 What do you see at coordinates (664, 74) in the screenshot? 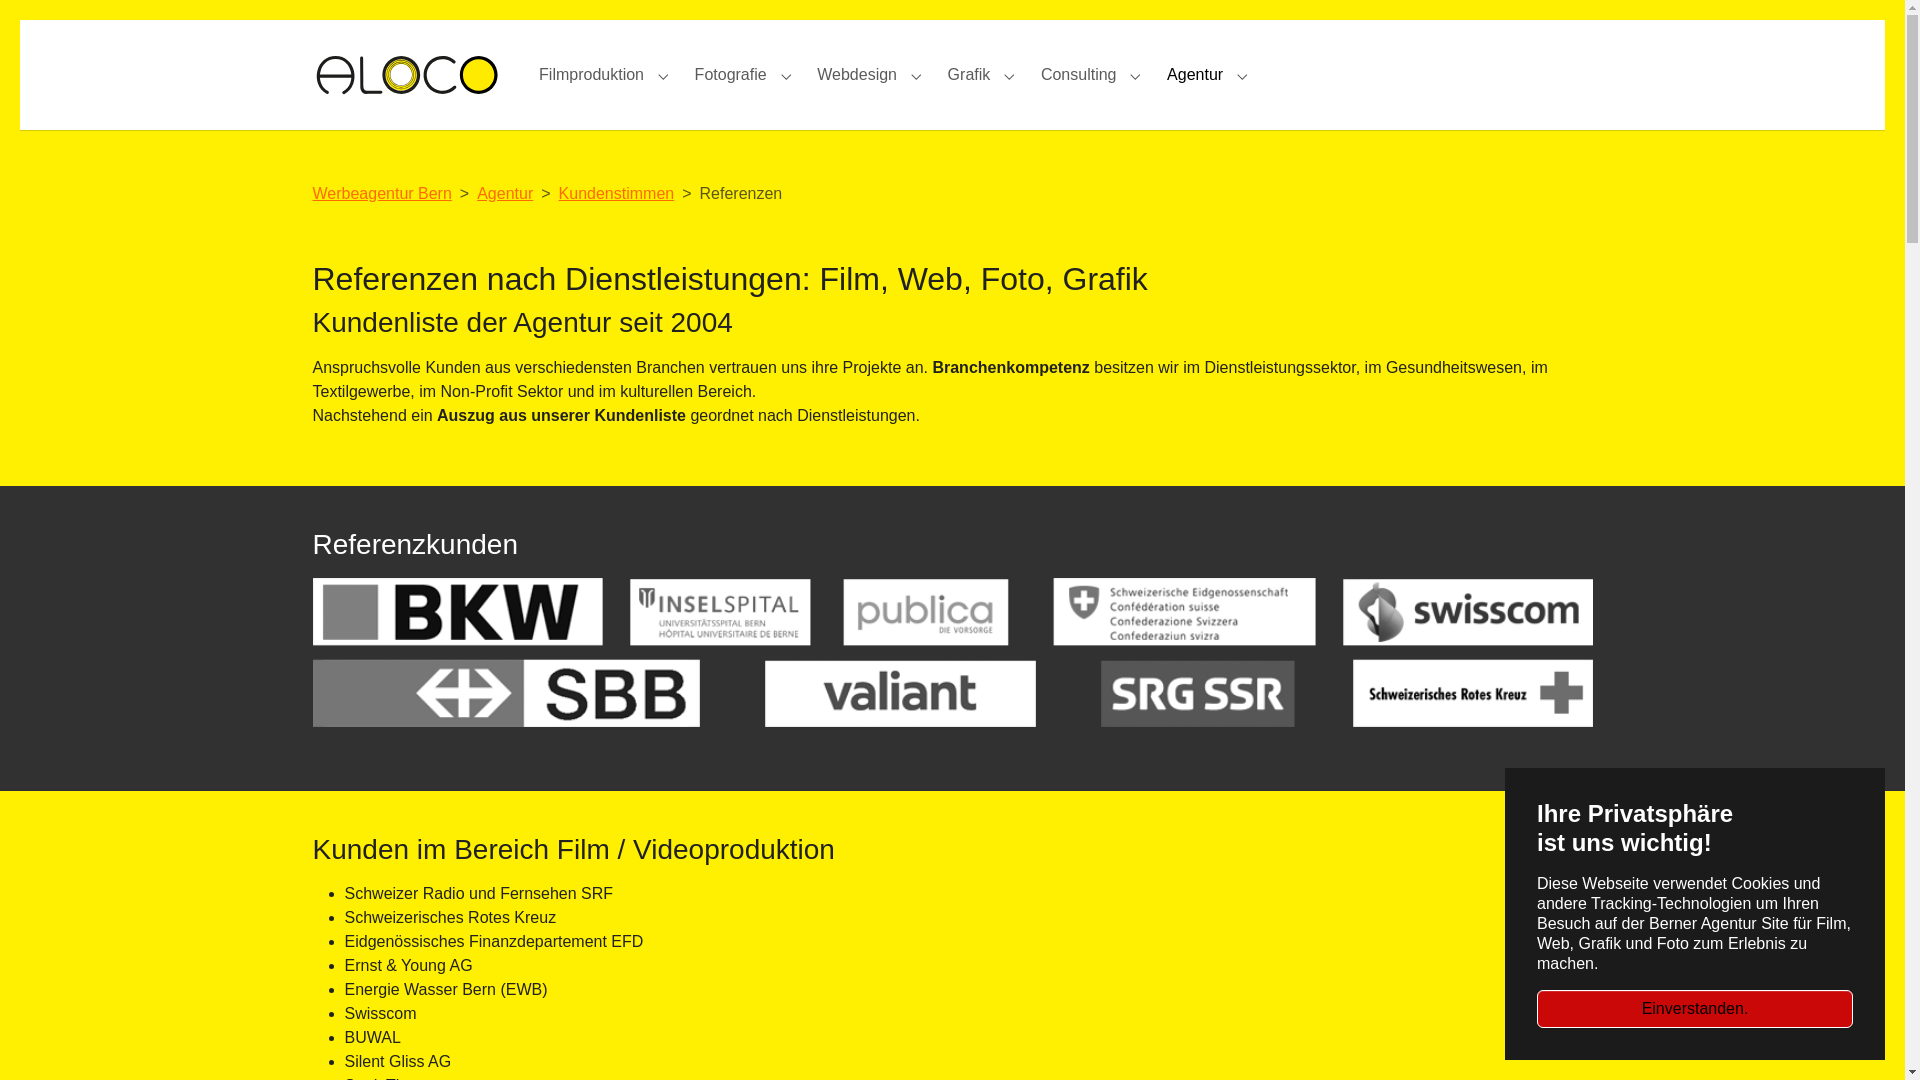
I see `Submenu for "Filmproduktion"` at bounding box center [664, 74].